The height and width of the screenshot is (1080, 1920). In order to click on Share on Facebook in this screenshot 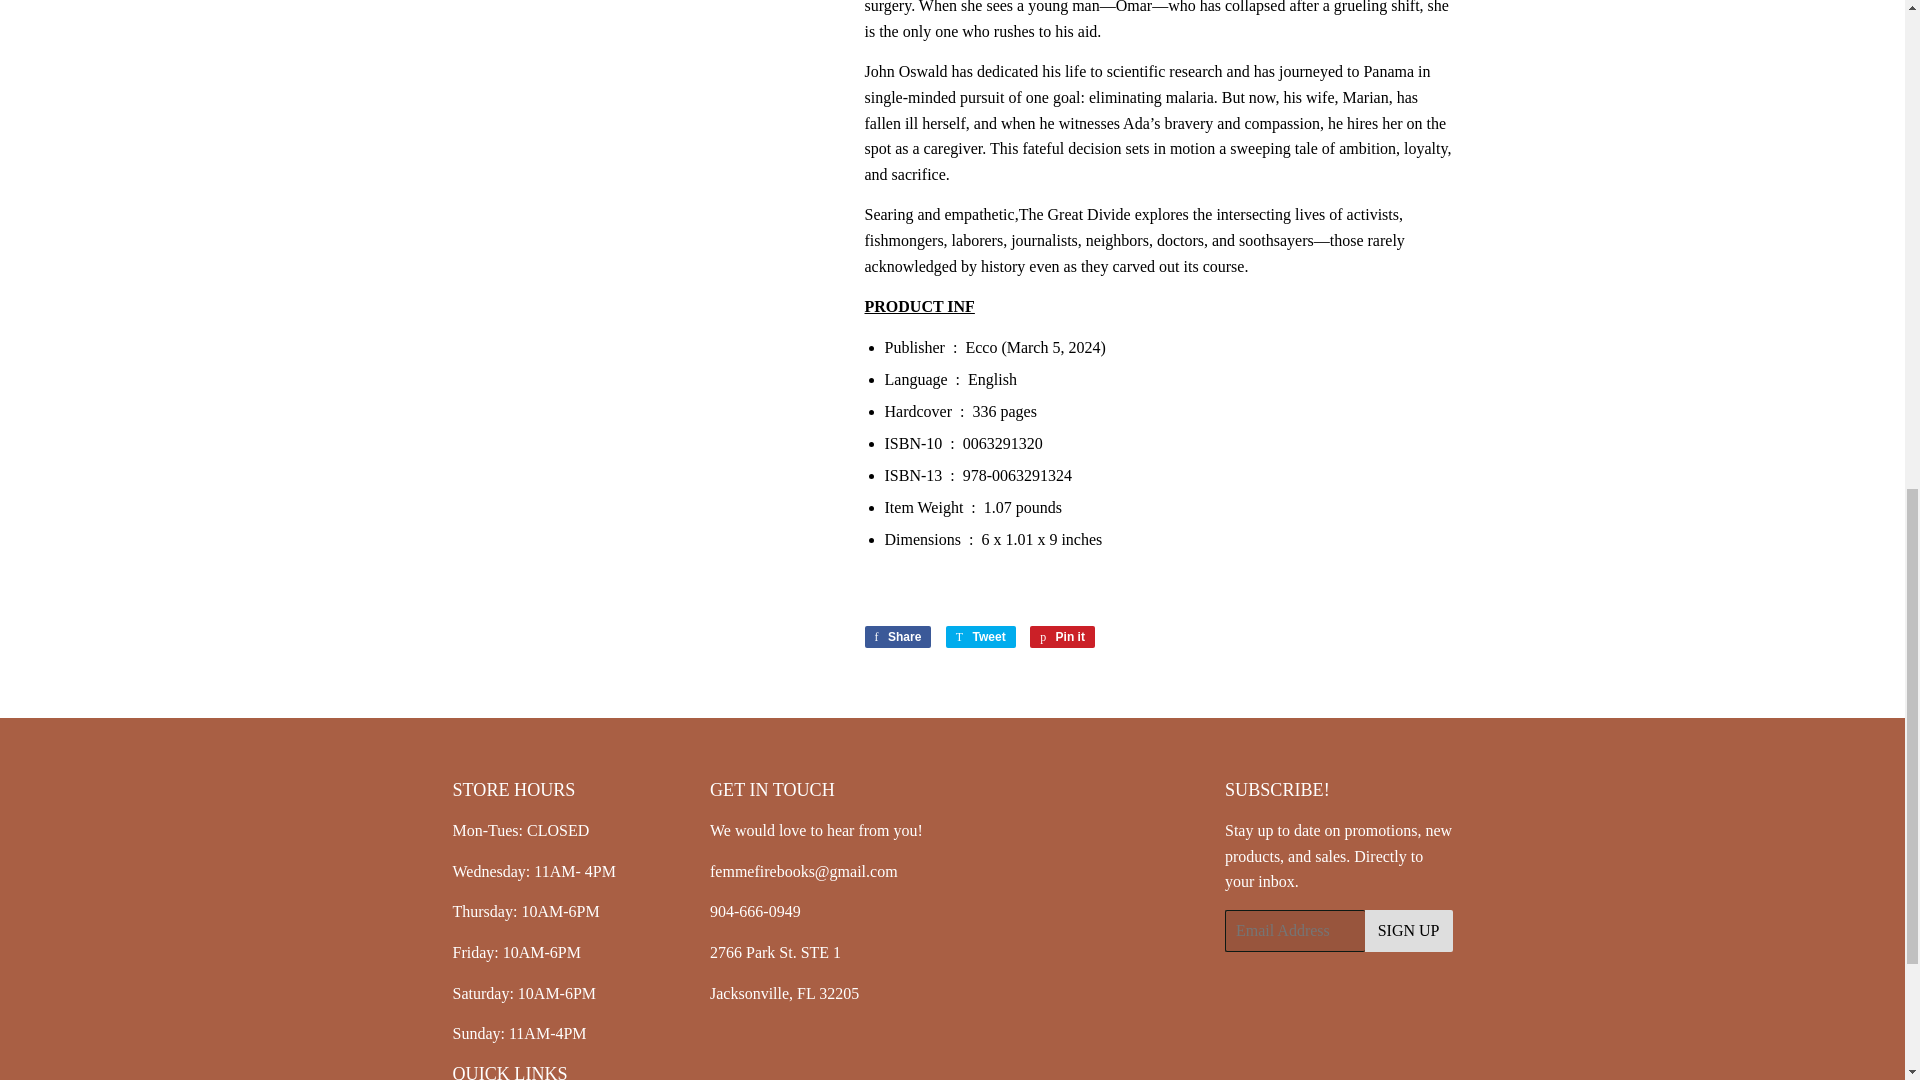, I will do `click(898, 637)`.